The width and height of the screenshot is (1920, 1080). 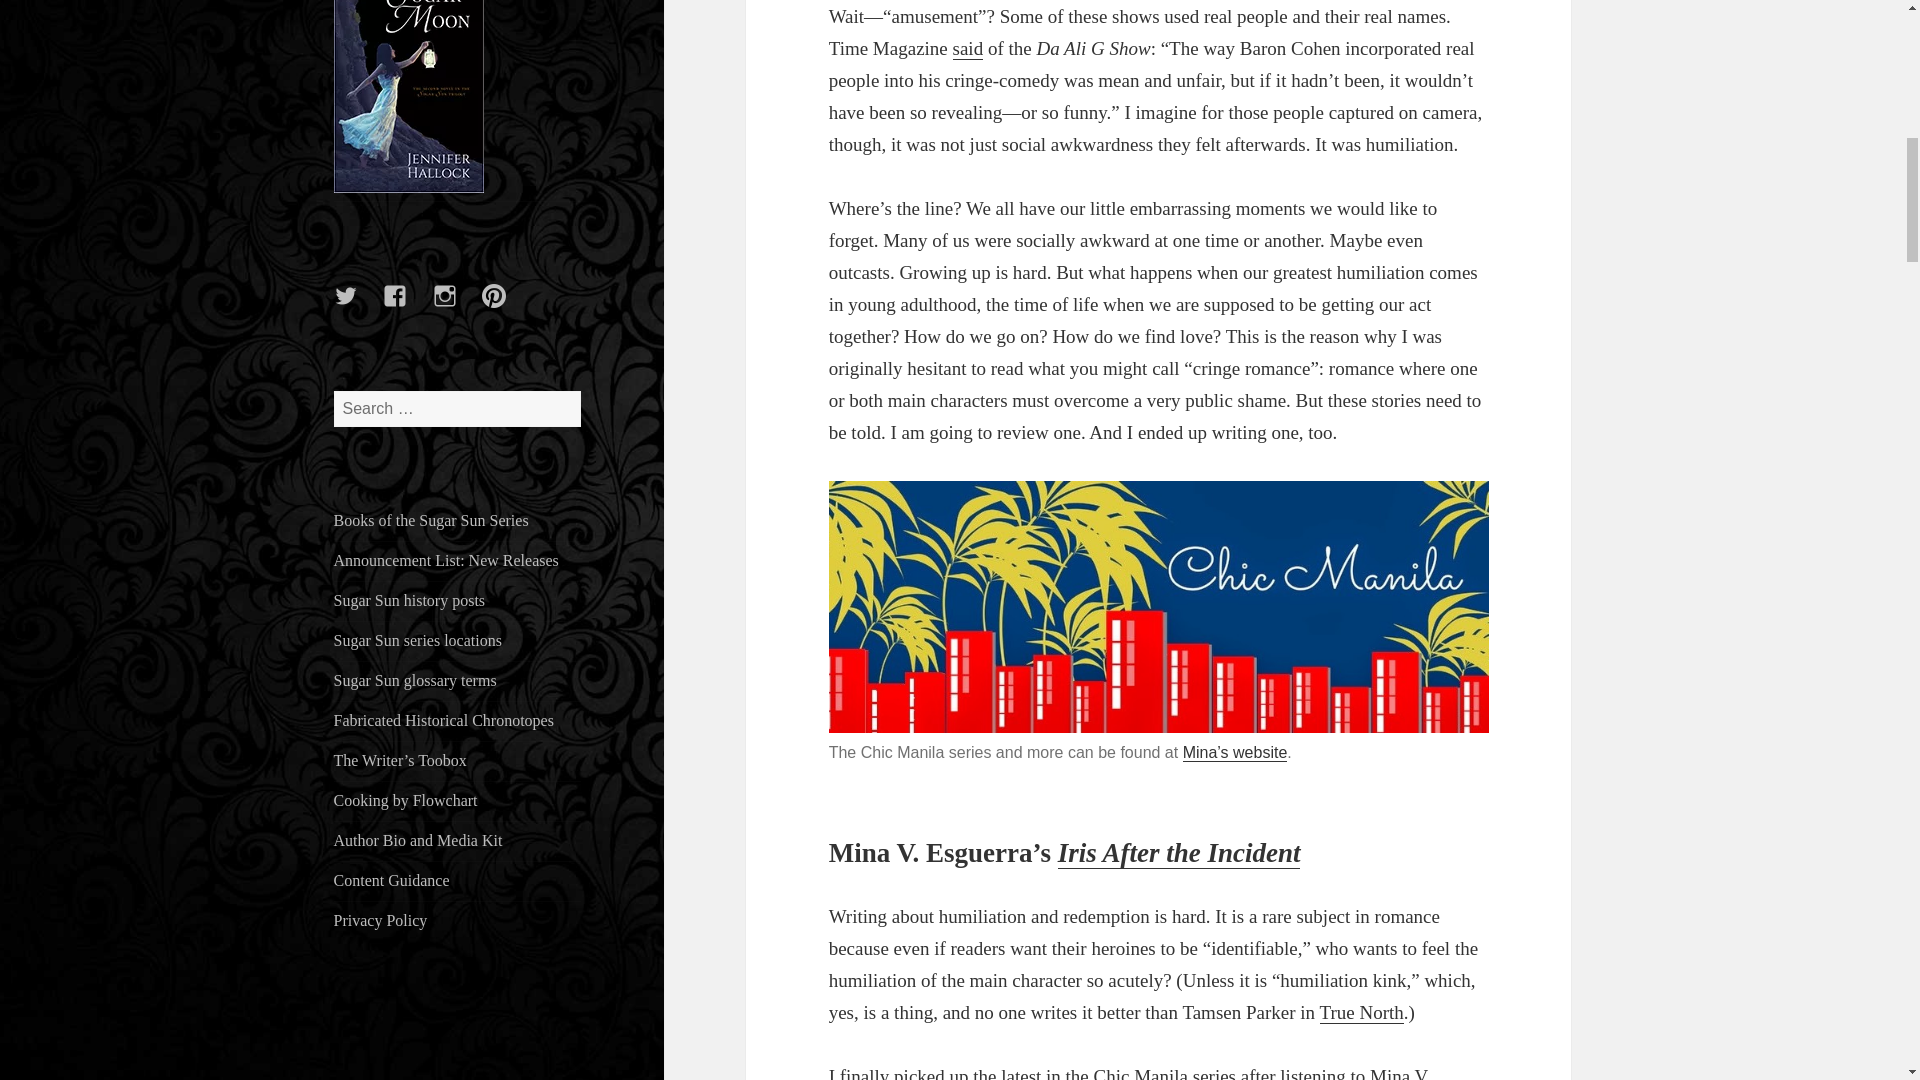 I want to click on Author Bio and Media Kit, so click(x=418, y=840).